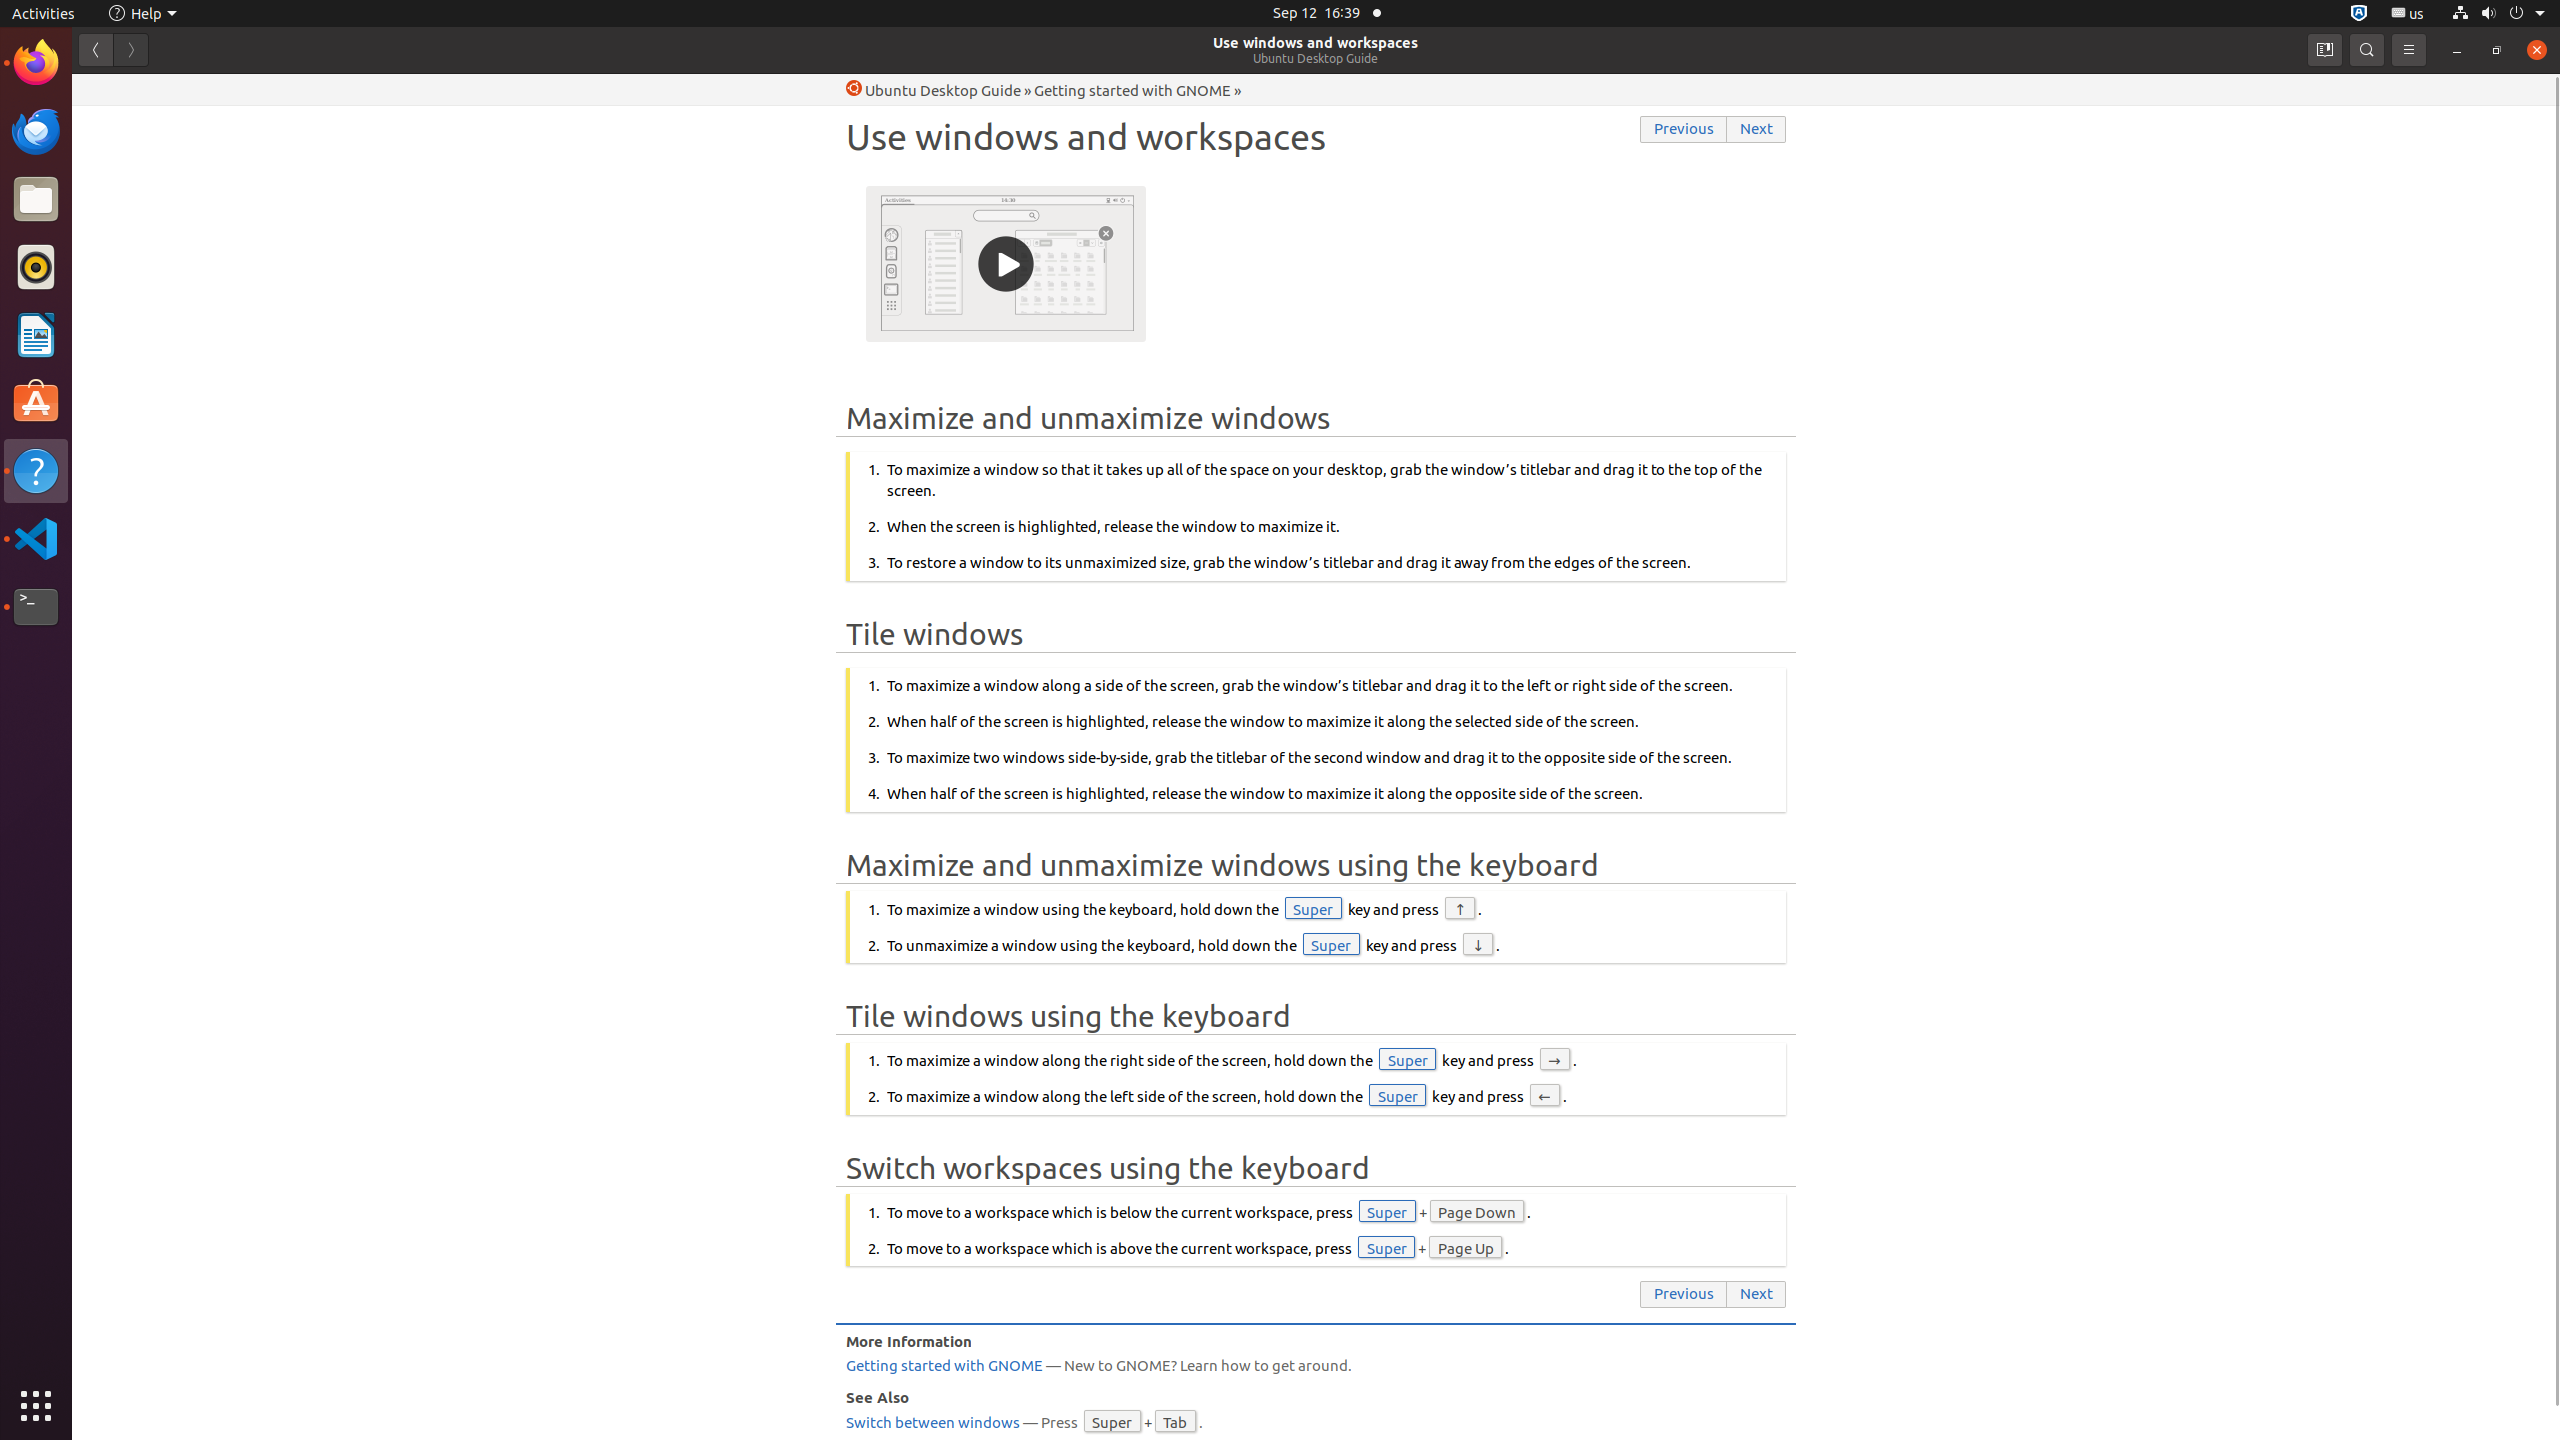  I want to click on Previous, so click(1684, 130).